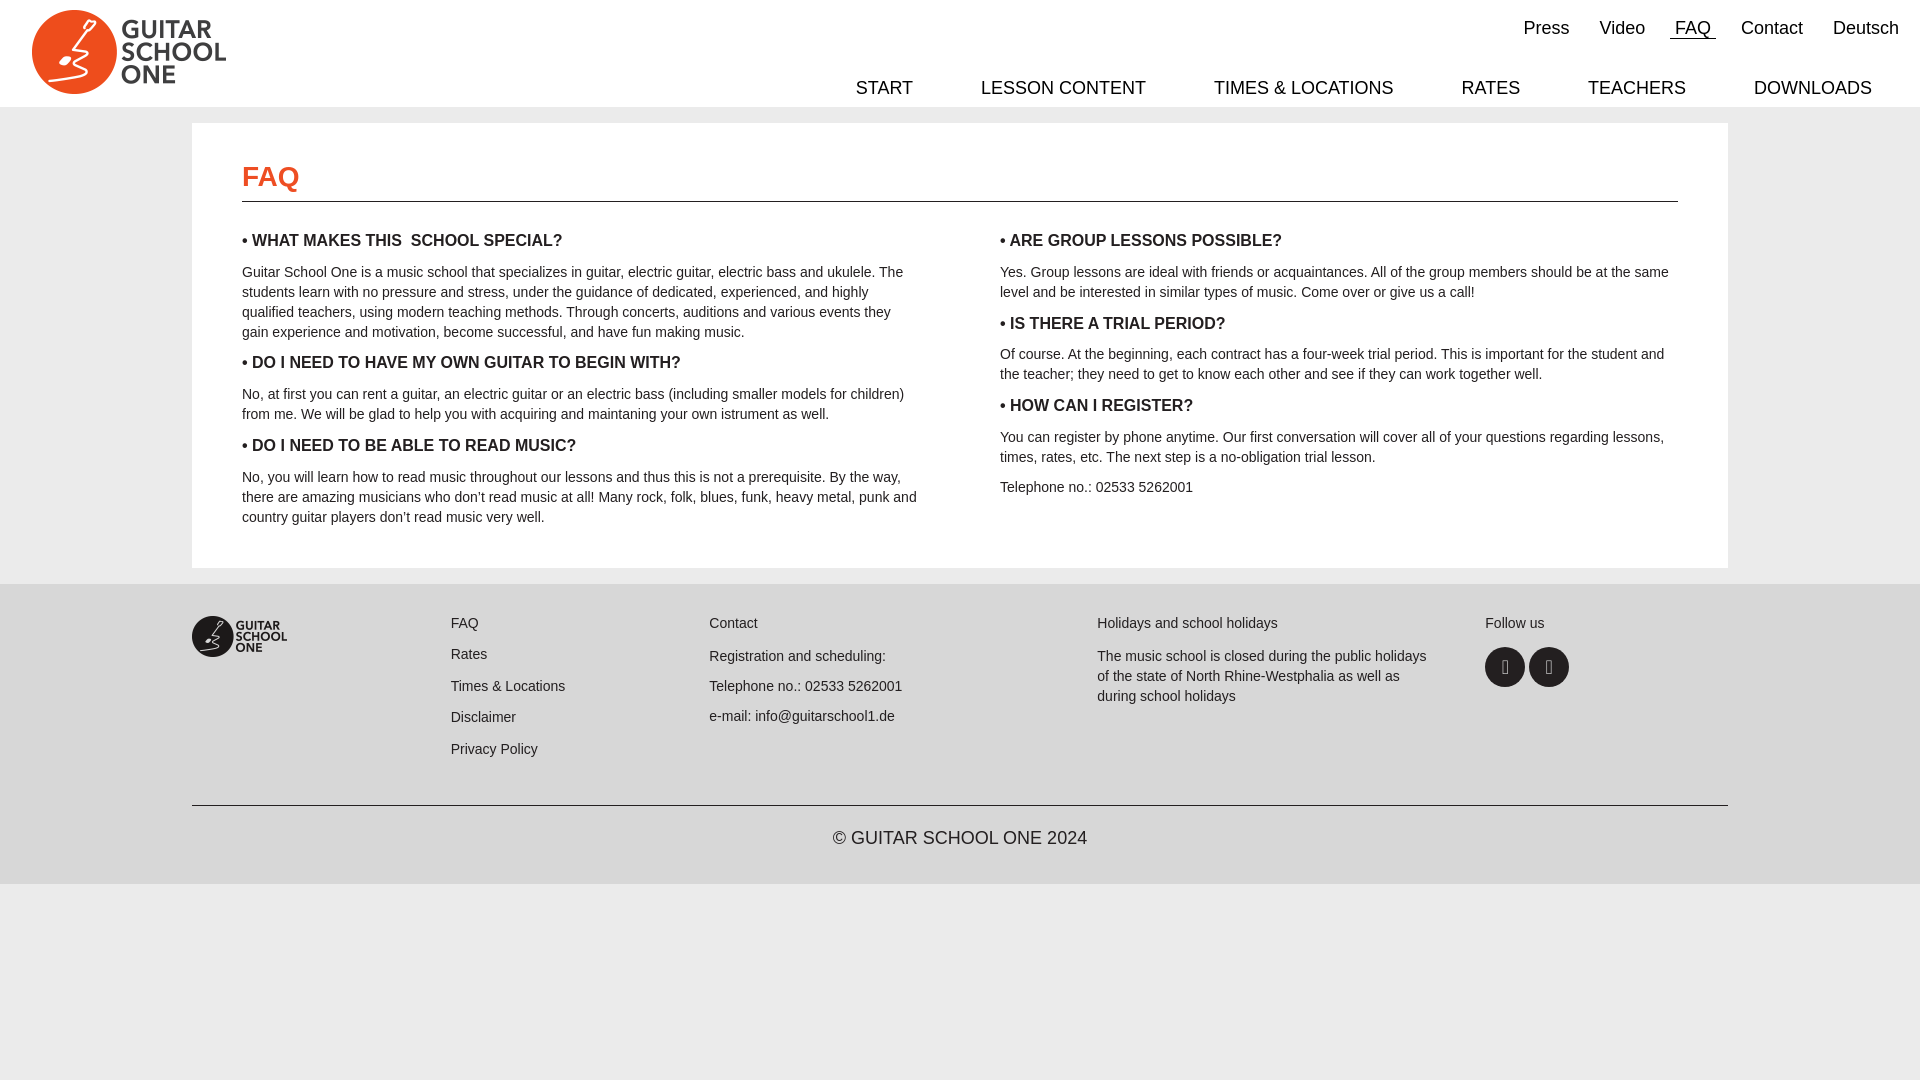 Image resolution: width=1920 pixels, height=1080 pixels. What do you see at coordinates (1772, 28) in the screenshot?
I see `Contact` at bounding box center [1772, 28].